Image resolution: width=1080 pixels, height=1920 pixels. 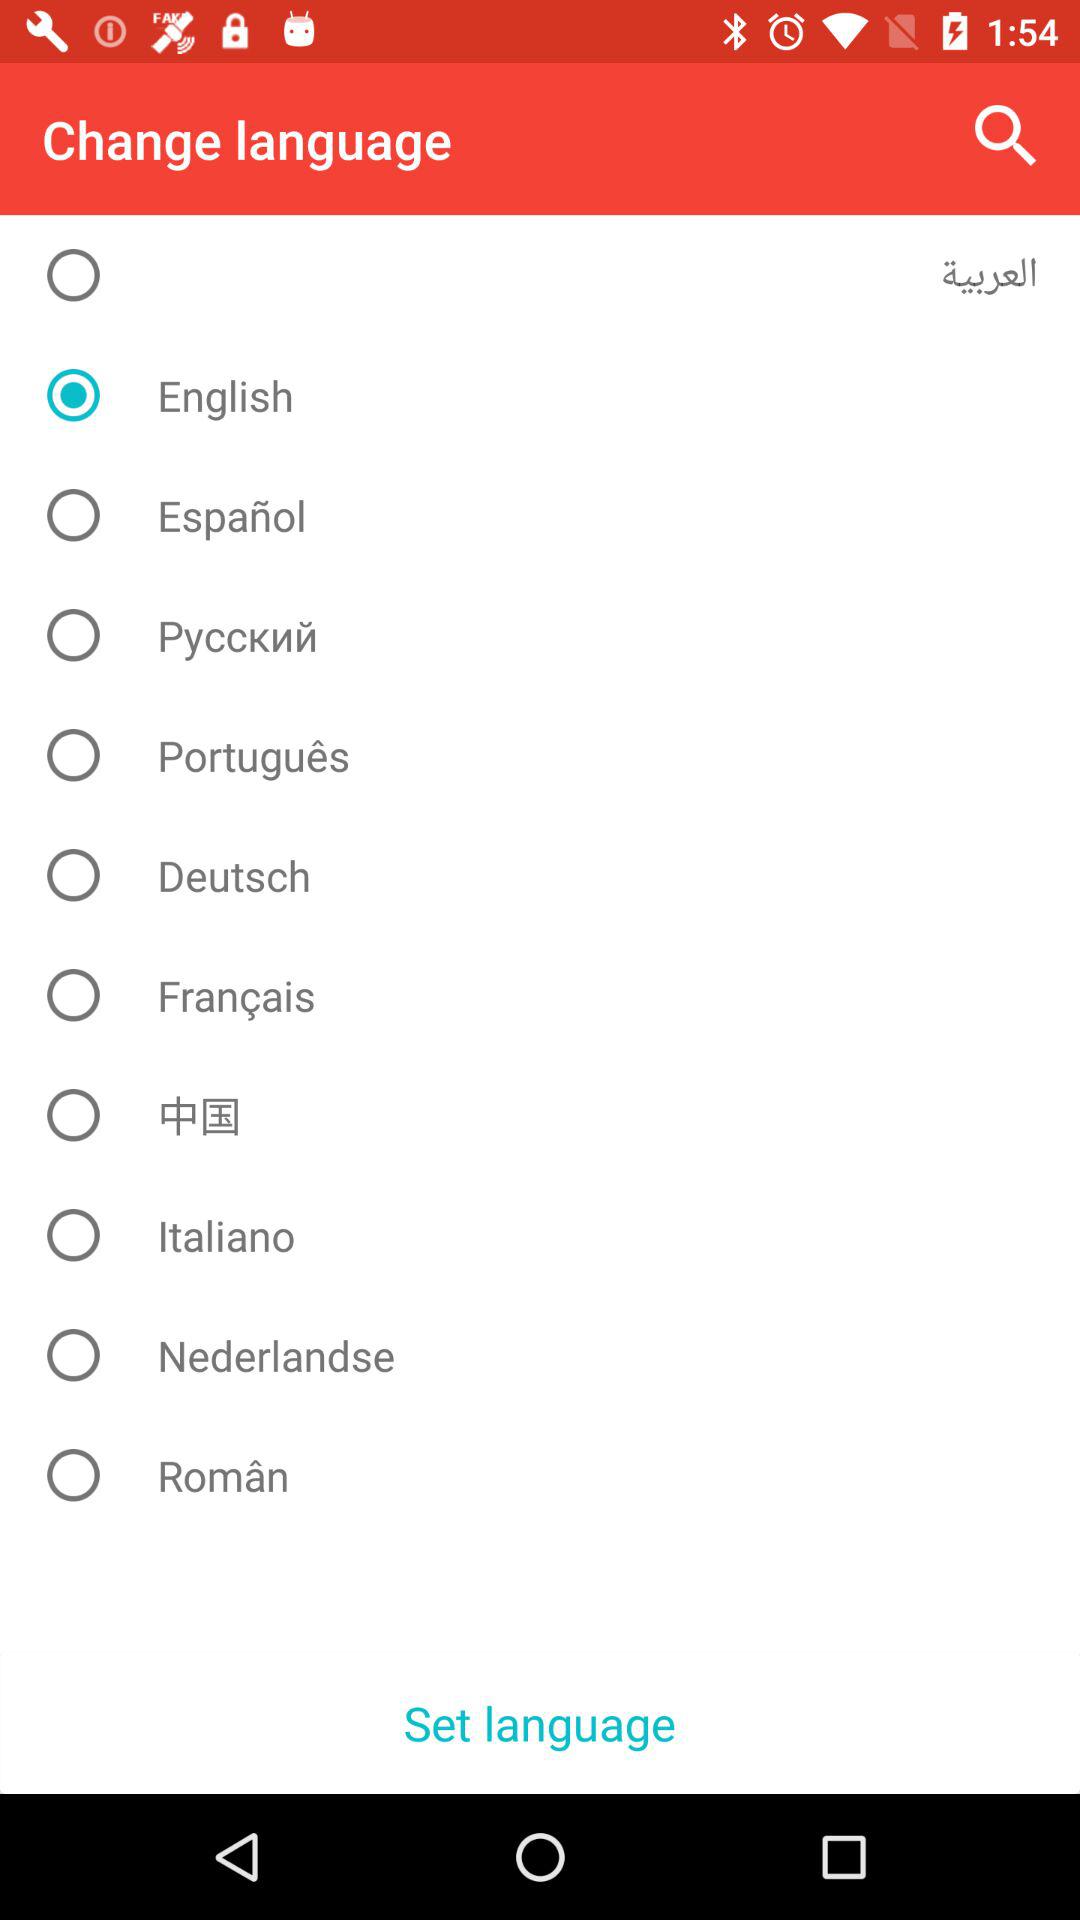 I want to click on turn off icon below the english icon, so click(x=556, y=515).